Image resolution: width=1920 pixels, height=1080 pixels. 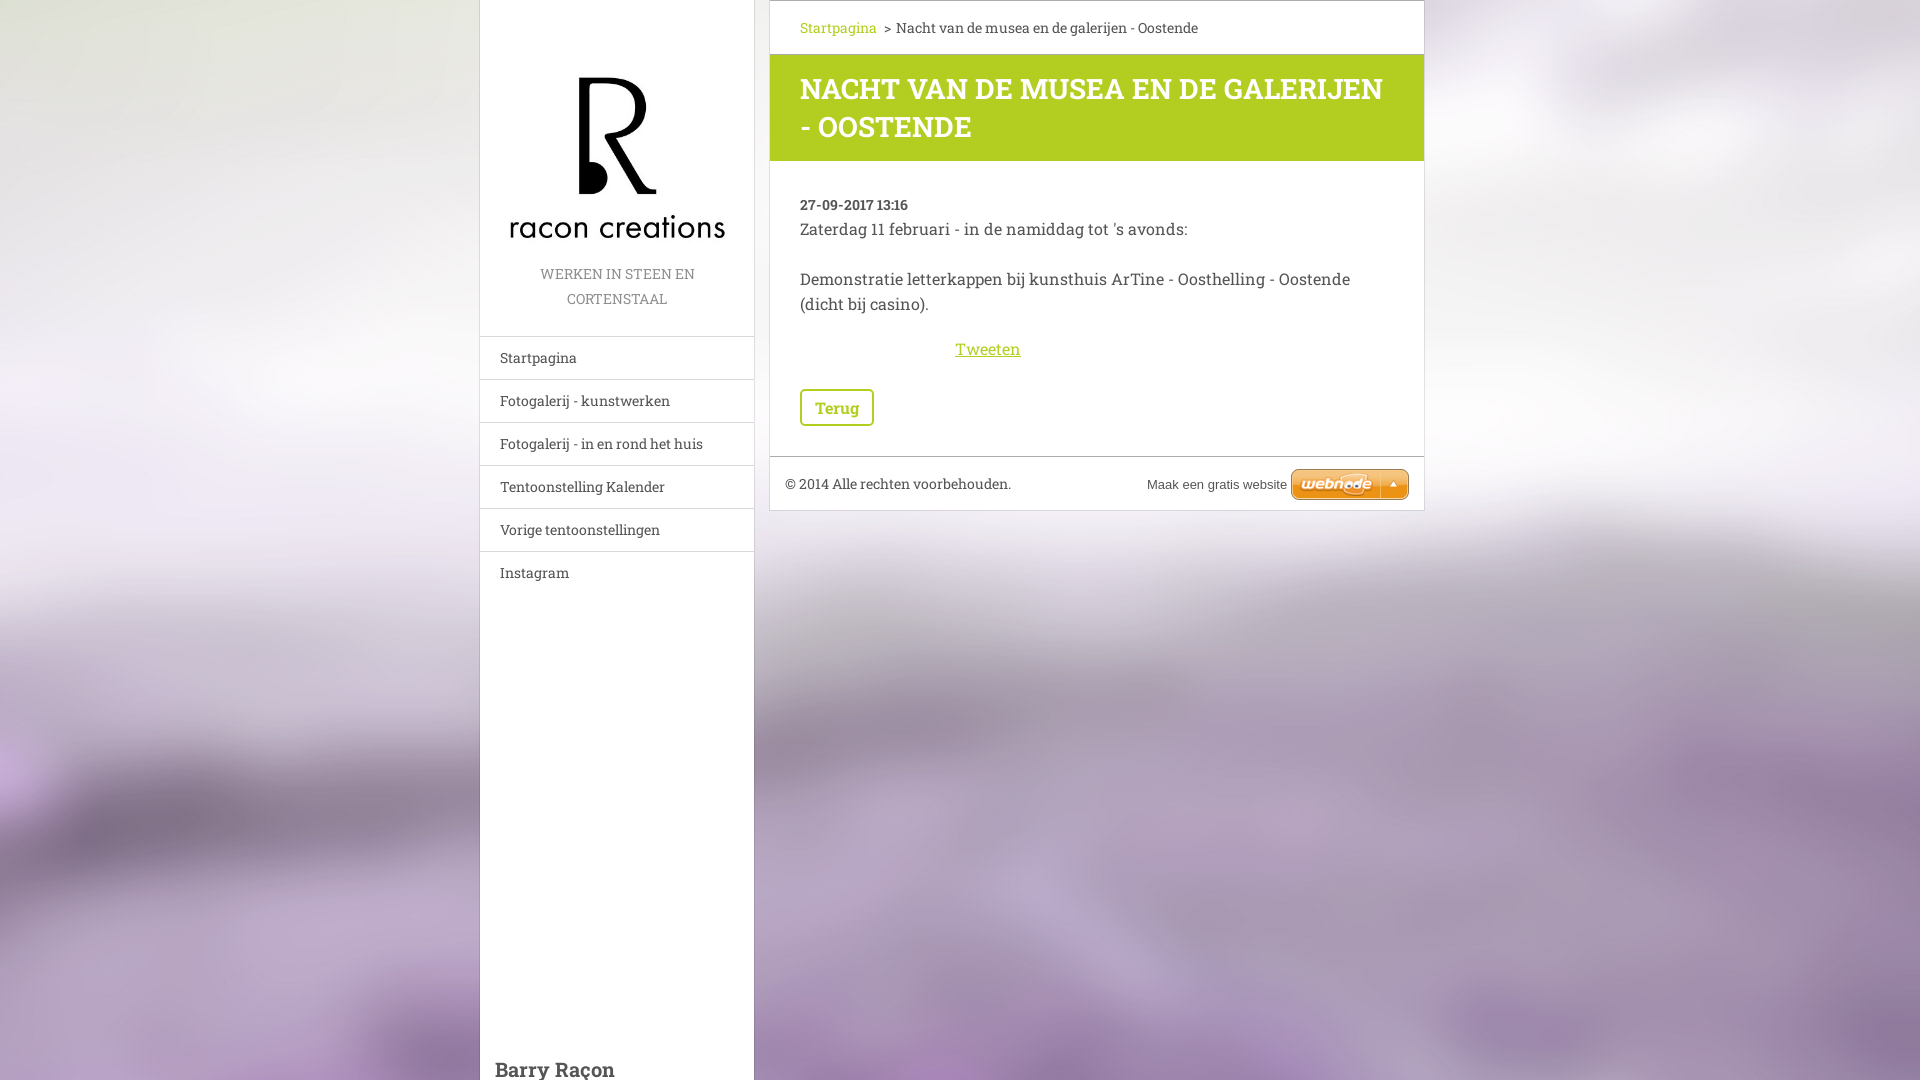 What do you see at coordinates (837, 408) in the screenshot?
I see `Terug` at bounding box center [837, 408].